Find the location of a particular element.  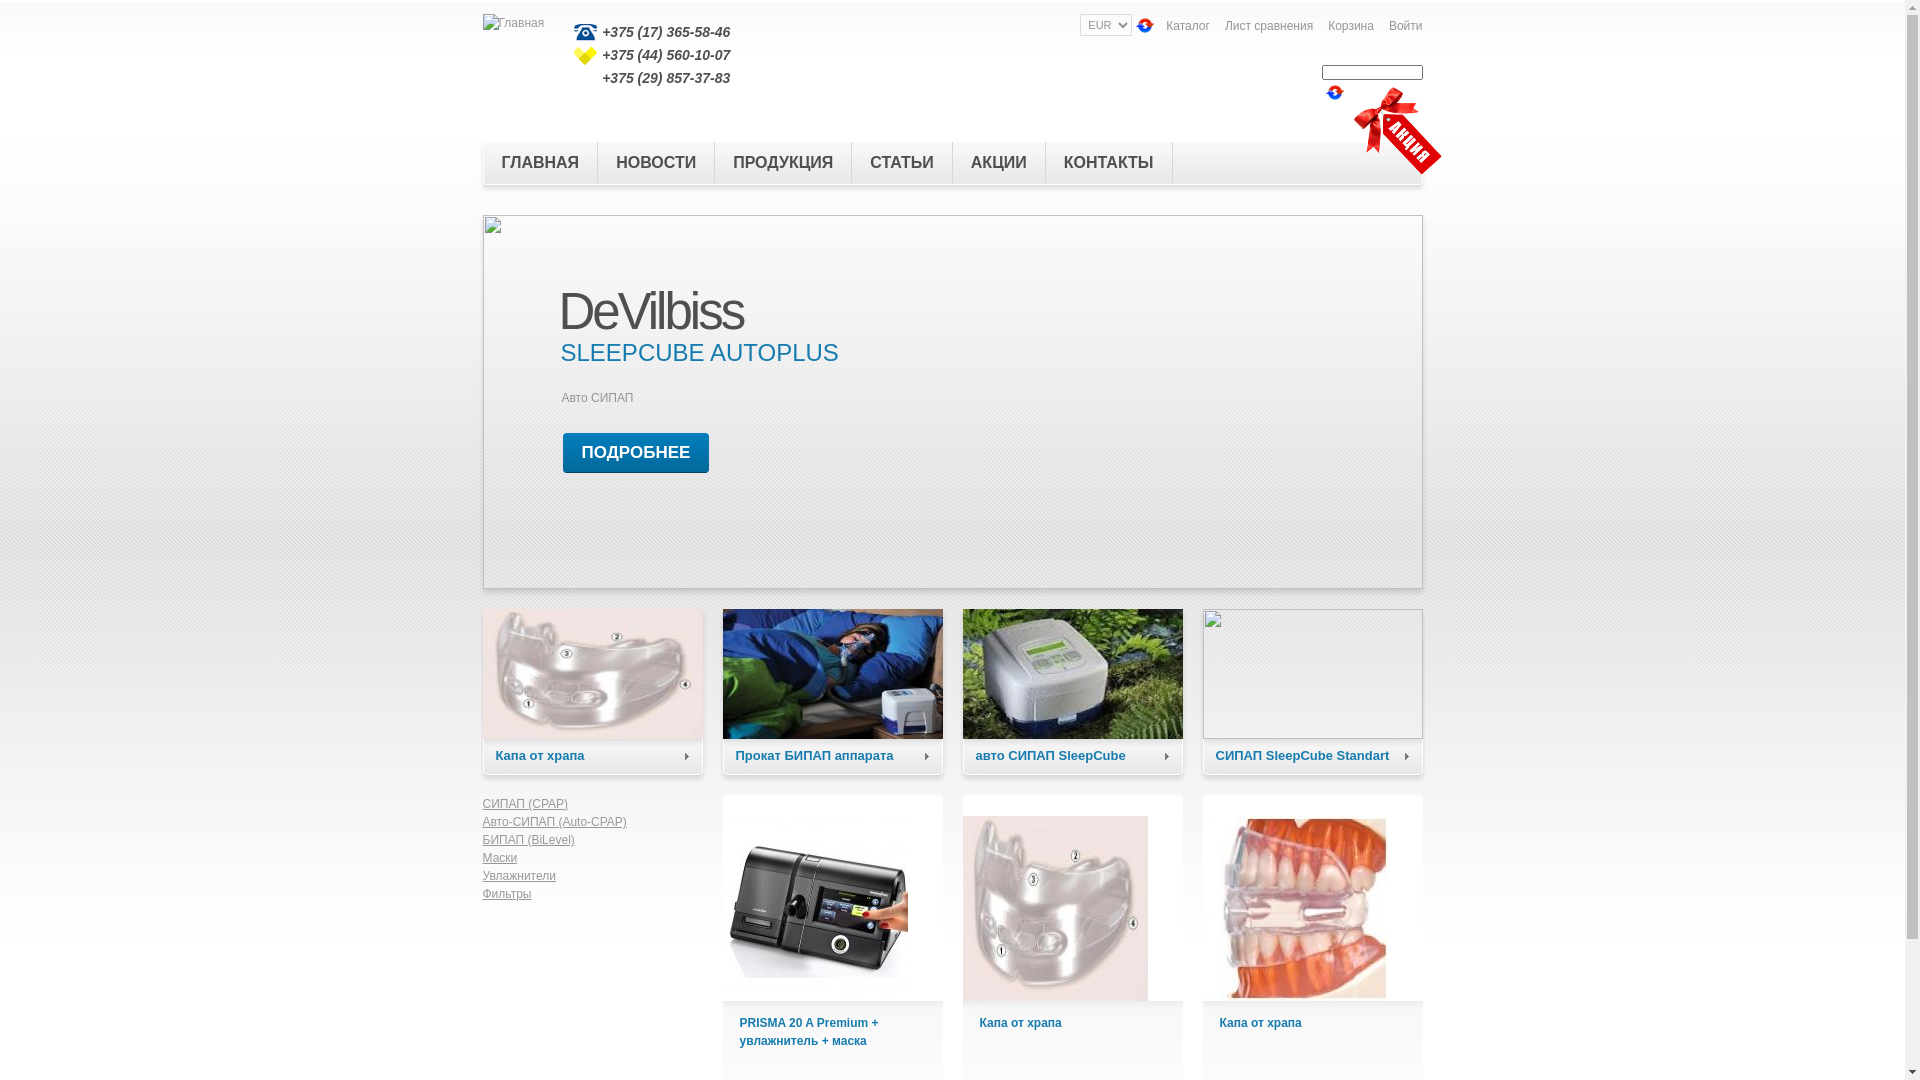

SleepCube AutoPlus is located at coordinates (1072, 674).